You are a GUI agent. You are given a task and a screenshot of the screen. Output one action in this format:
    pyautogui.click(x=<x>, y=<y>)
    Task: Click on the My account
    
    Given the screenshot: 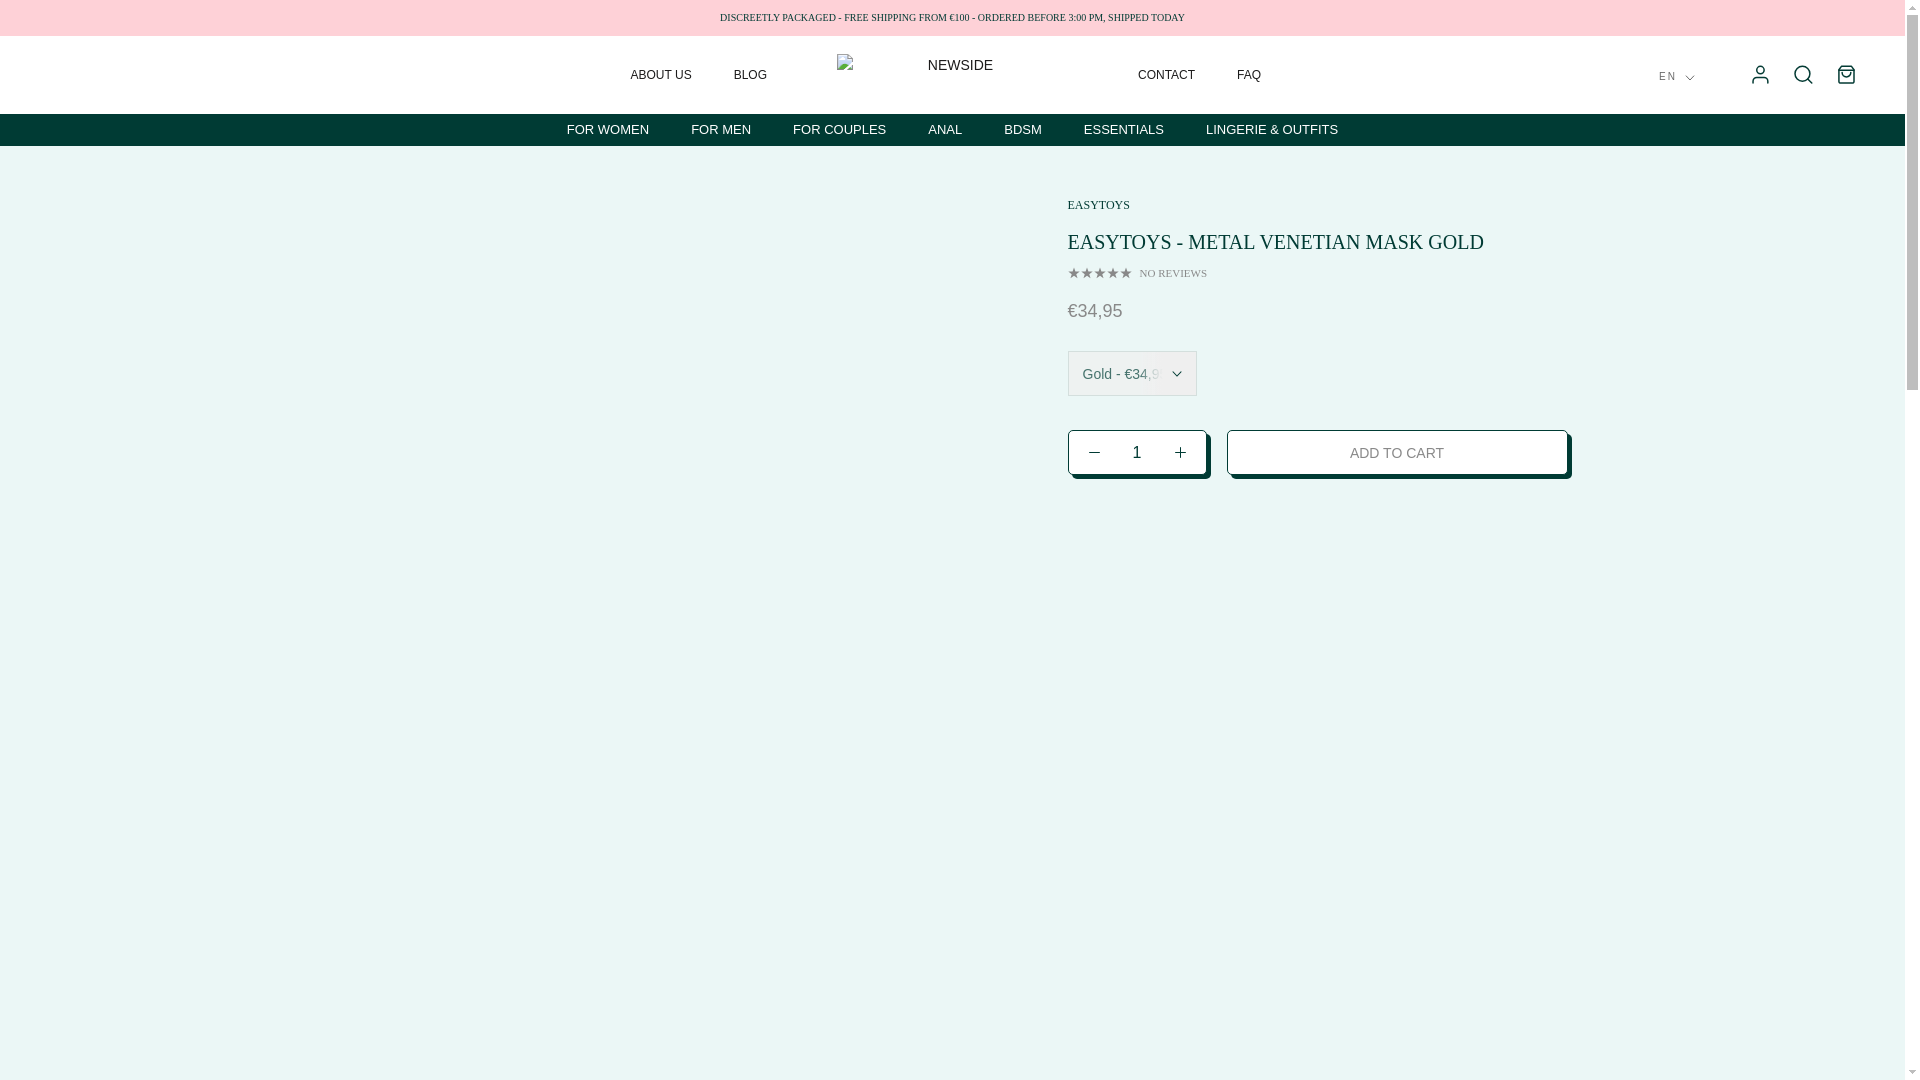 What is the action you would take?
    pyautogui.click(x=1760, y=74)
    